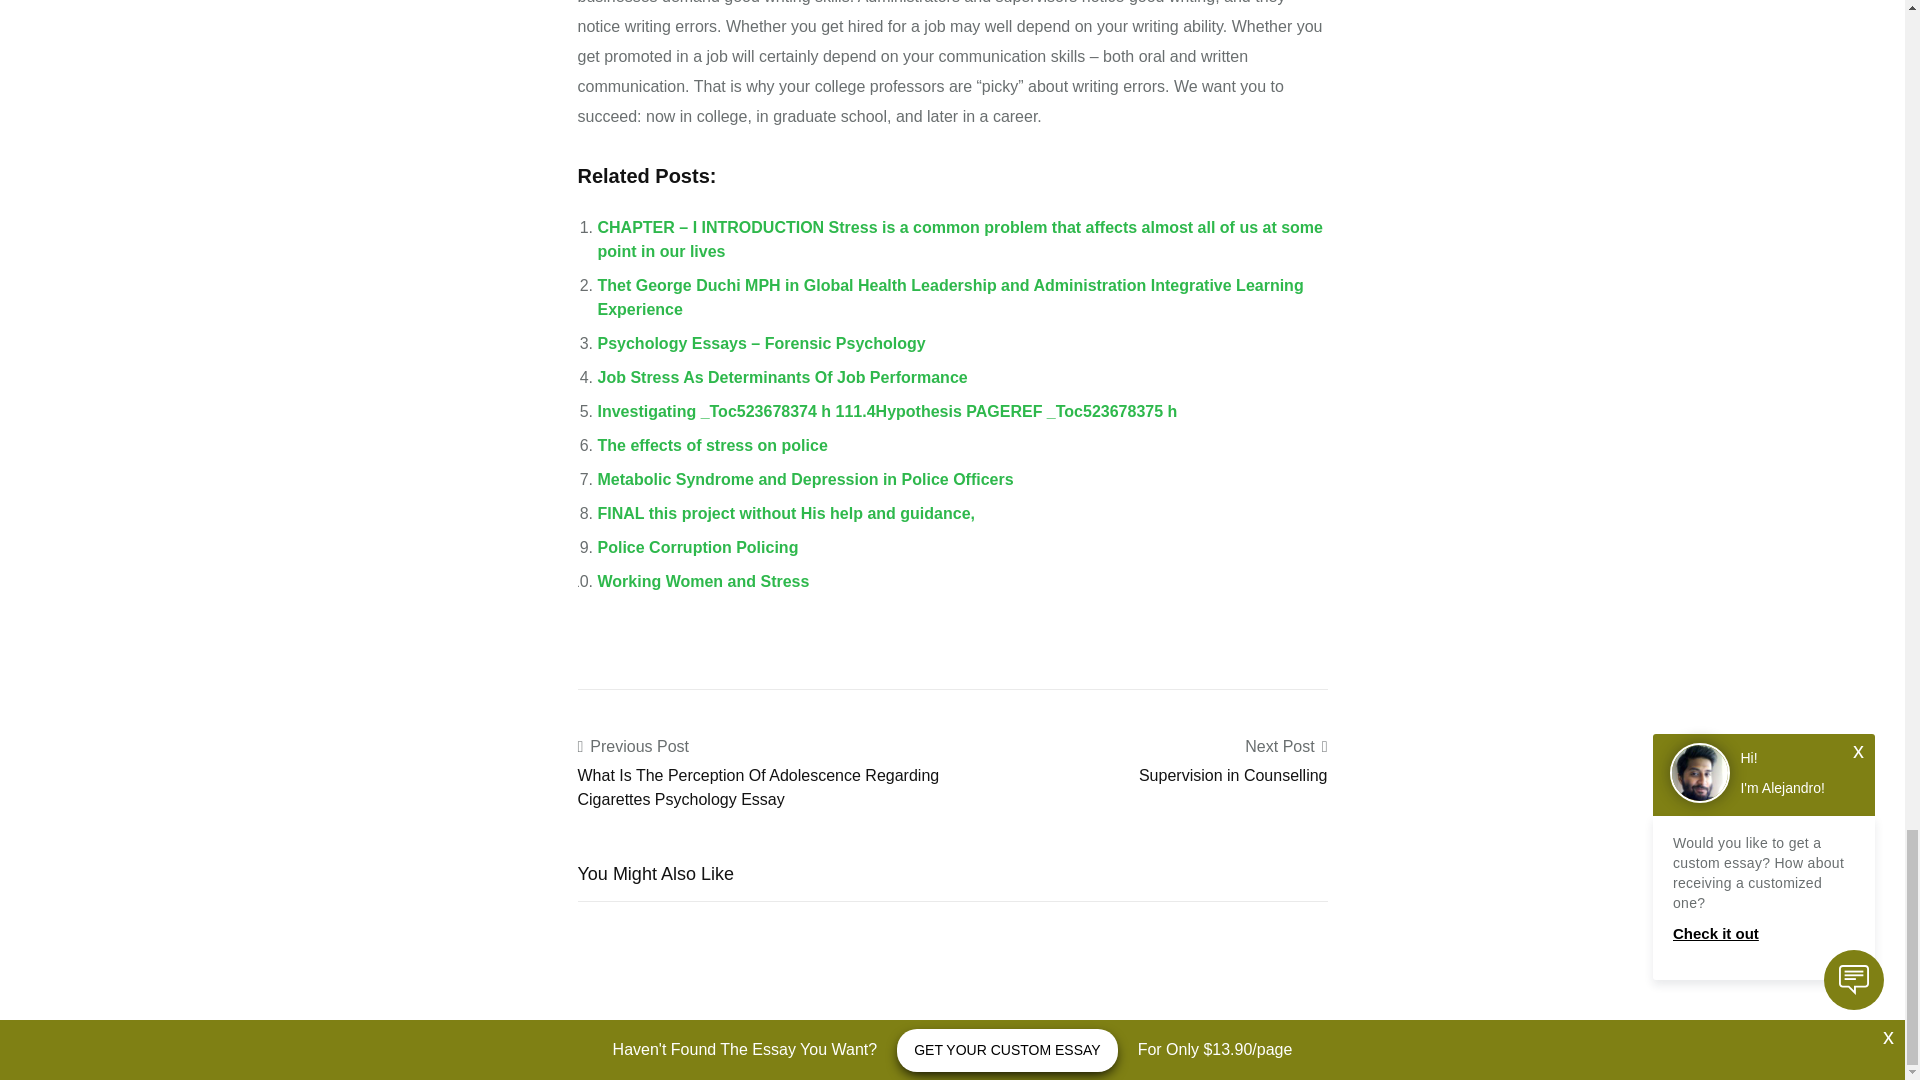  What do you see at coordinates (704, 581) in the screenshot?
I see `Working Women and Stress` at bounding box center [704, 581].